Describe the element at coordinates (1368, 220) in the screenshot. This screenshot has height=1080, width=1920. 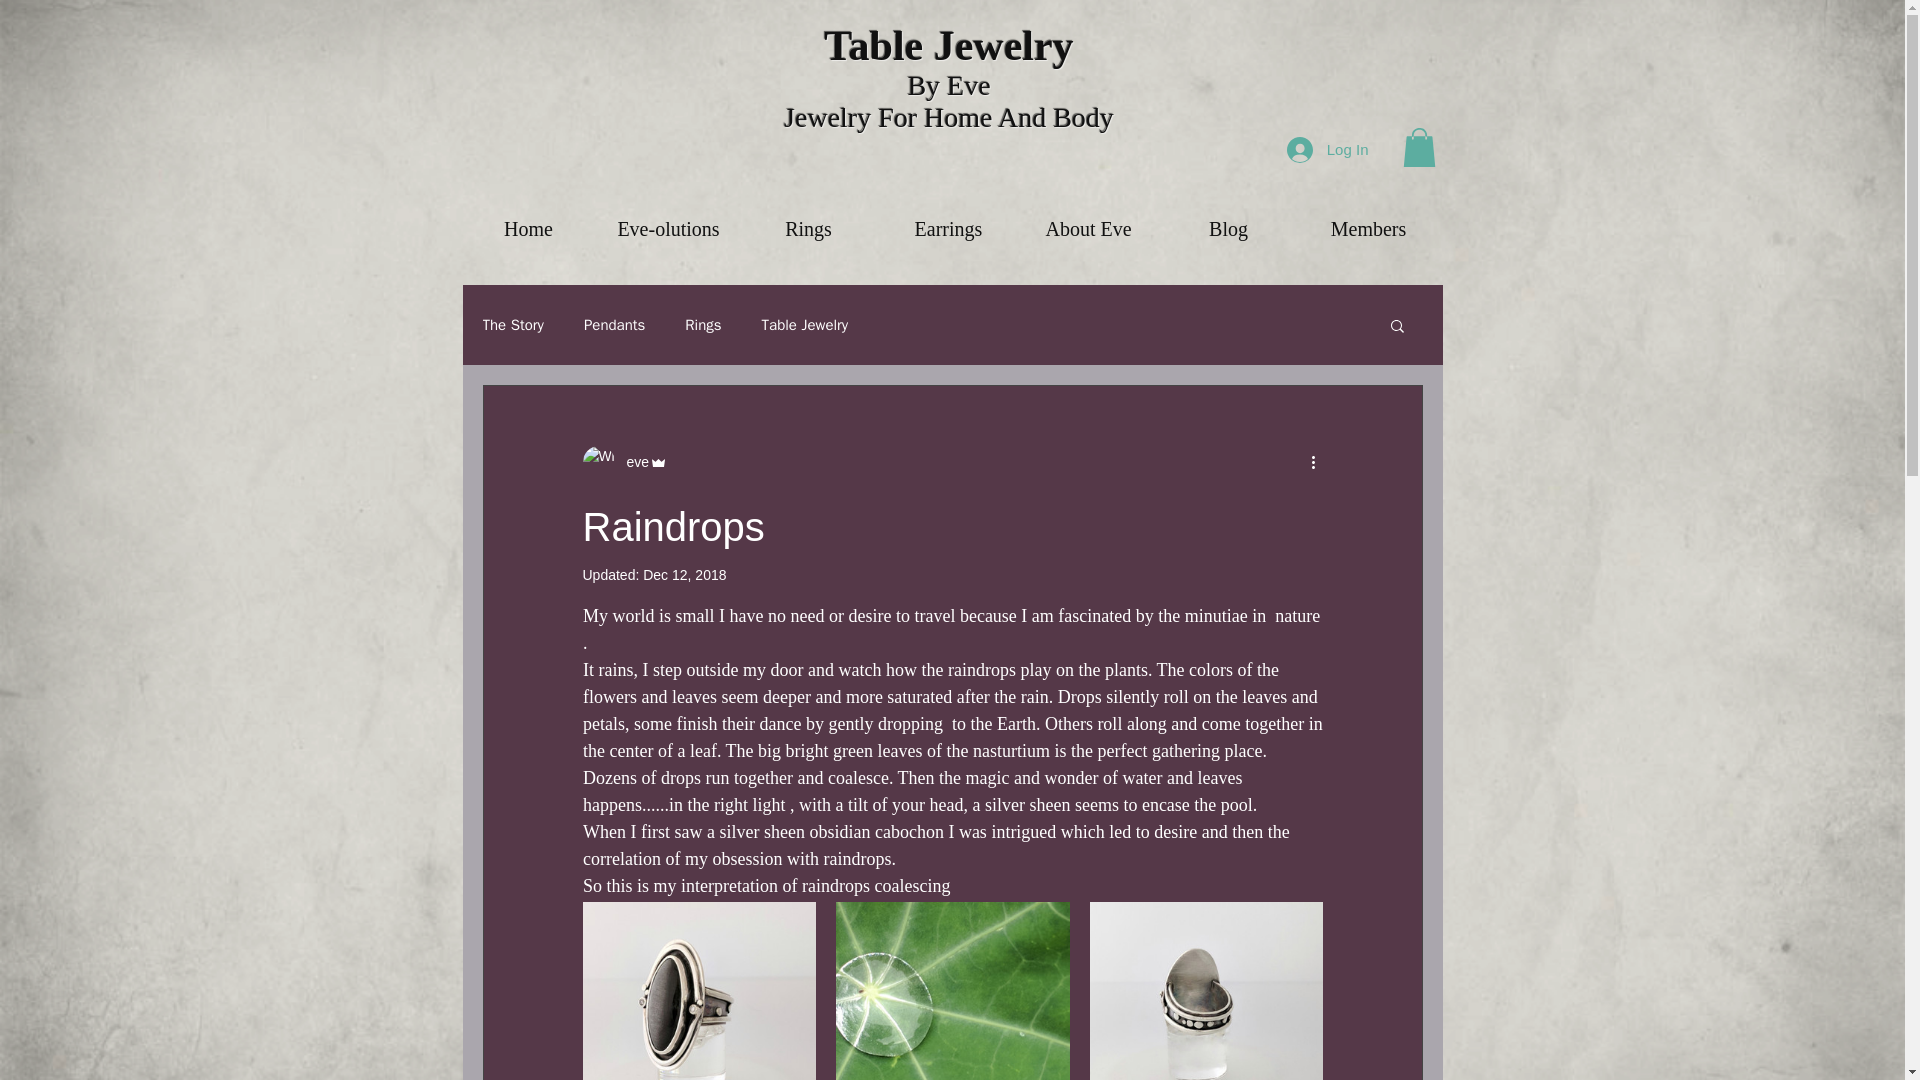
I see `Members` at that location.